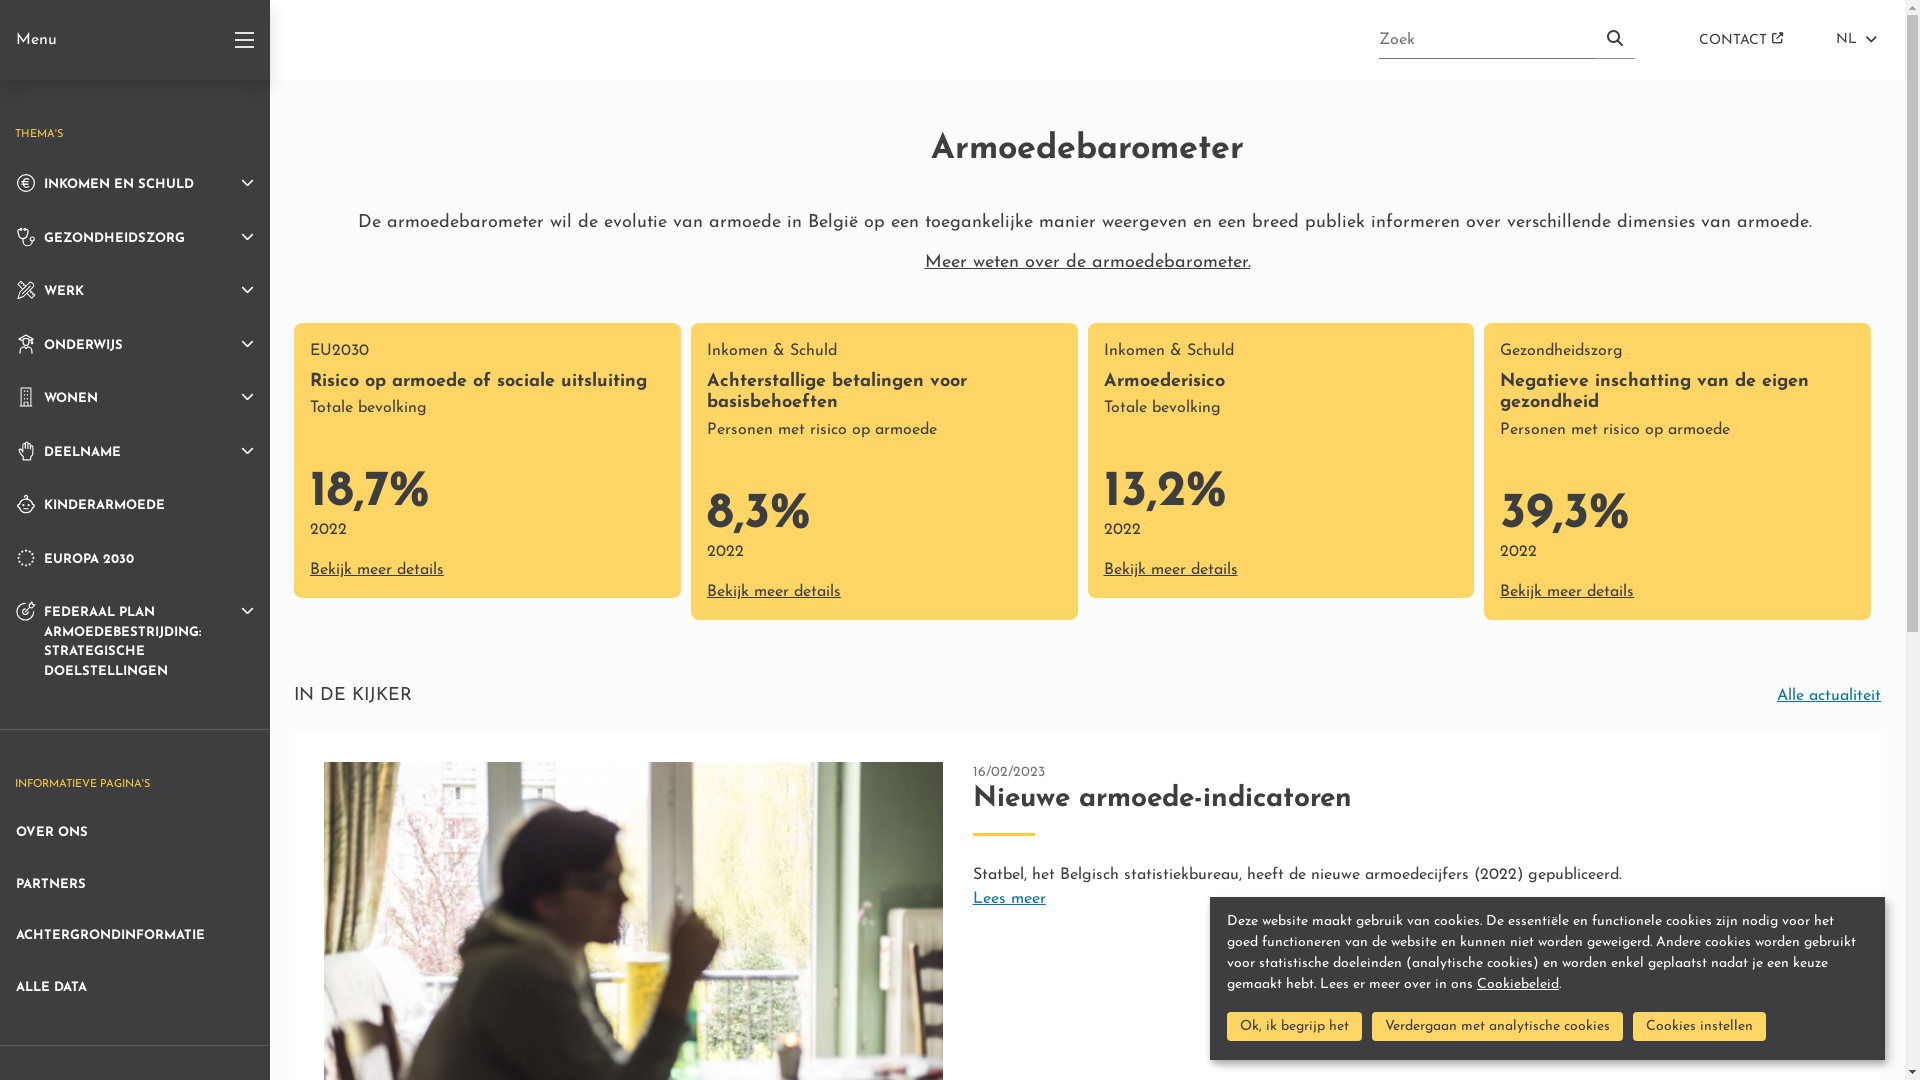 Image resolution: width=1920 pixels, height=1080 pixels. Describe the element at coordinates (1087, 262) in the screenshot. I see `Meer weten over de armoedebarometer.` at that location.